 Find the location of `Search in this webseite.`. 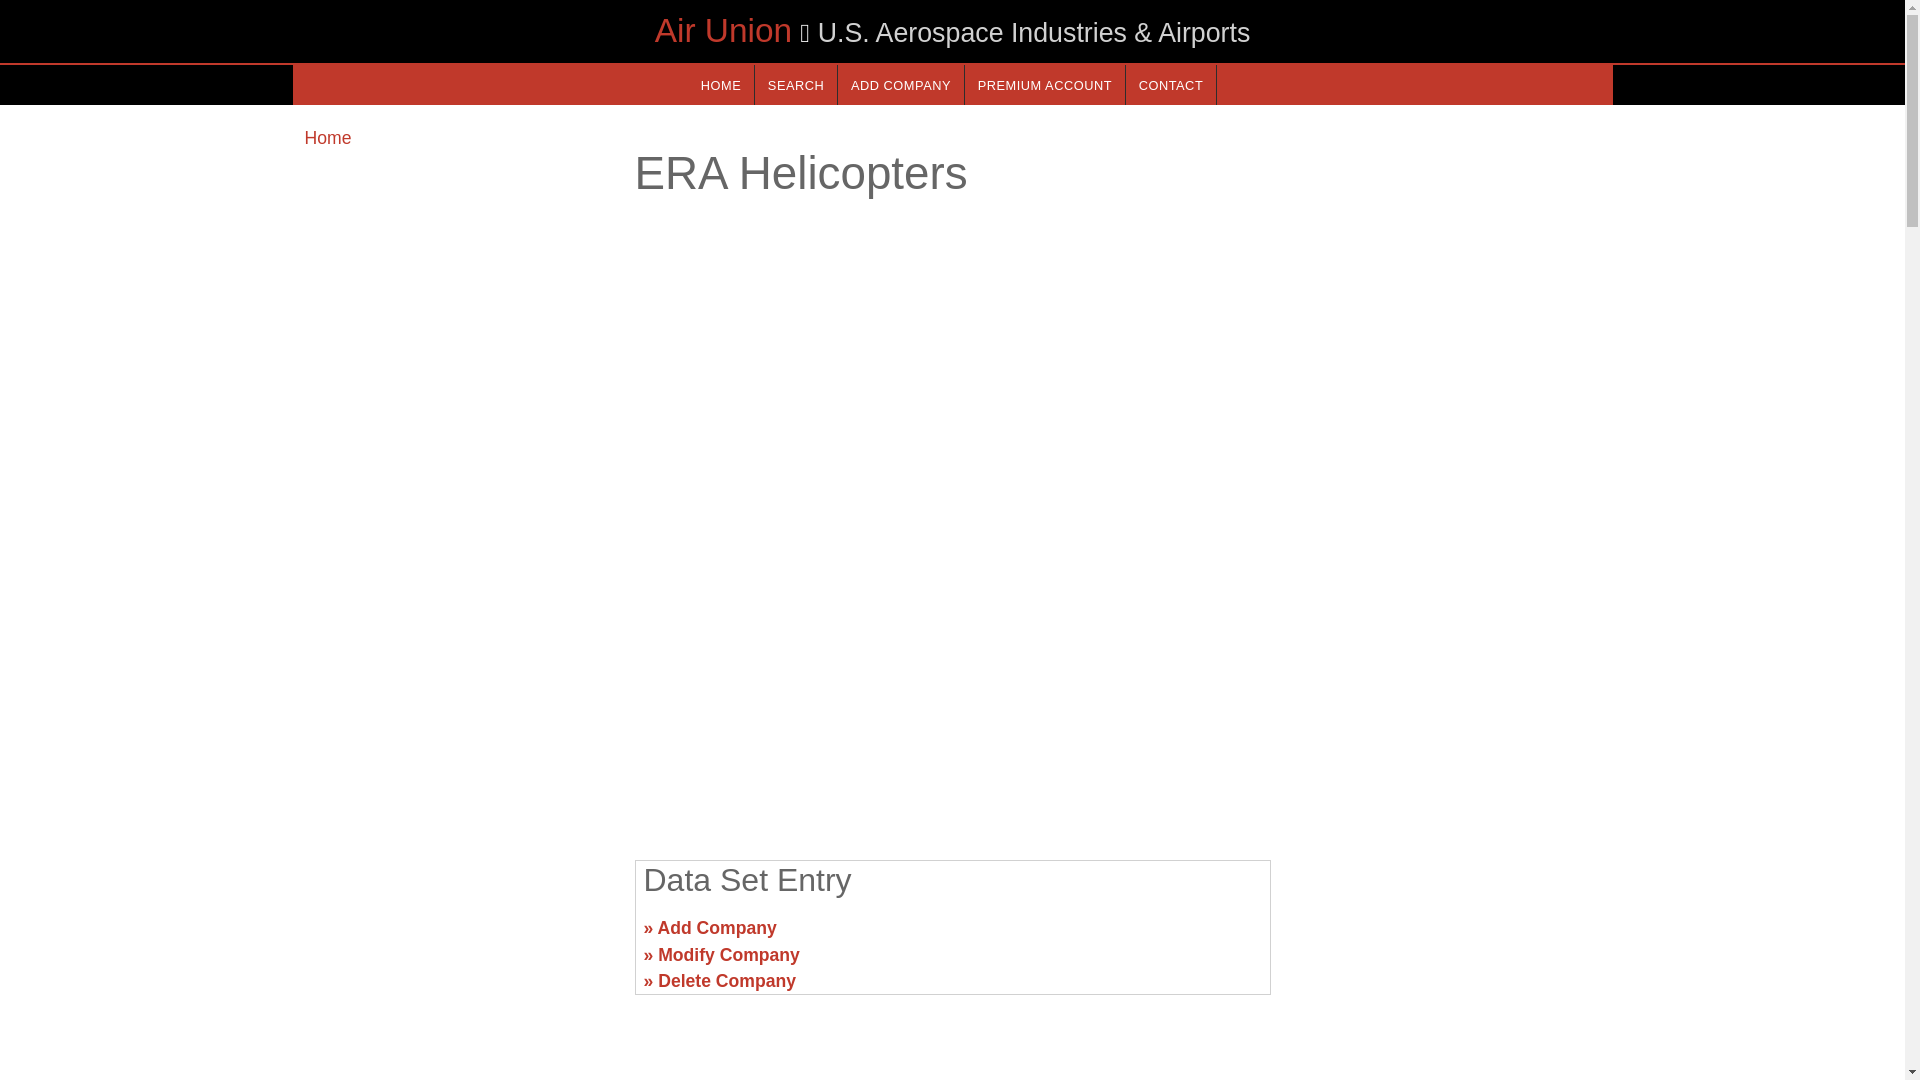

Search in this webseite. is located at coordinates (796, 84).